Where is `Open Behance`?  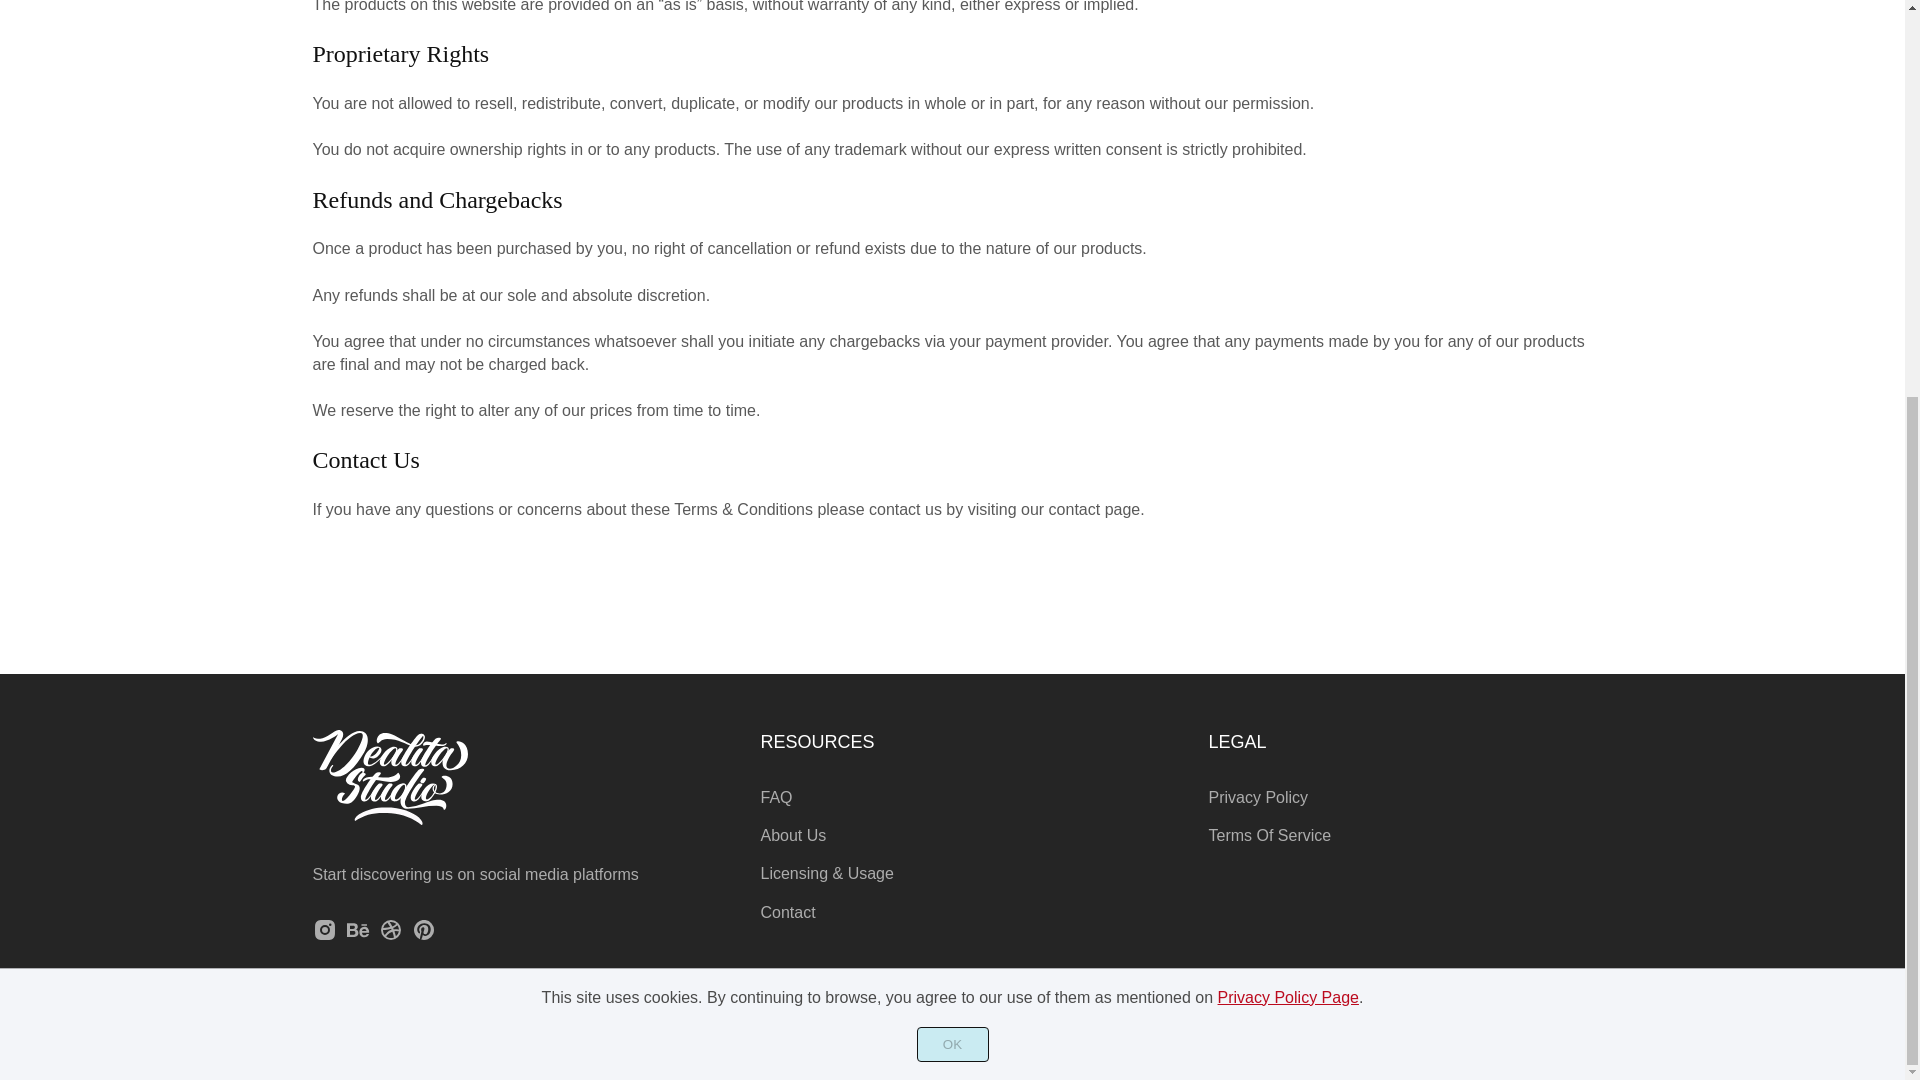 Open Behance is located at coordinates (358, 936).